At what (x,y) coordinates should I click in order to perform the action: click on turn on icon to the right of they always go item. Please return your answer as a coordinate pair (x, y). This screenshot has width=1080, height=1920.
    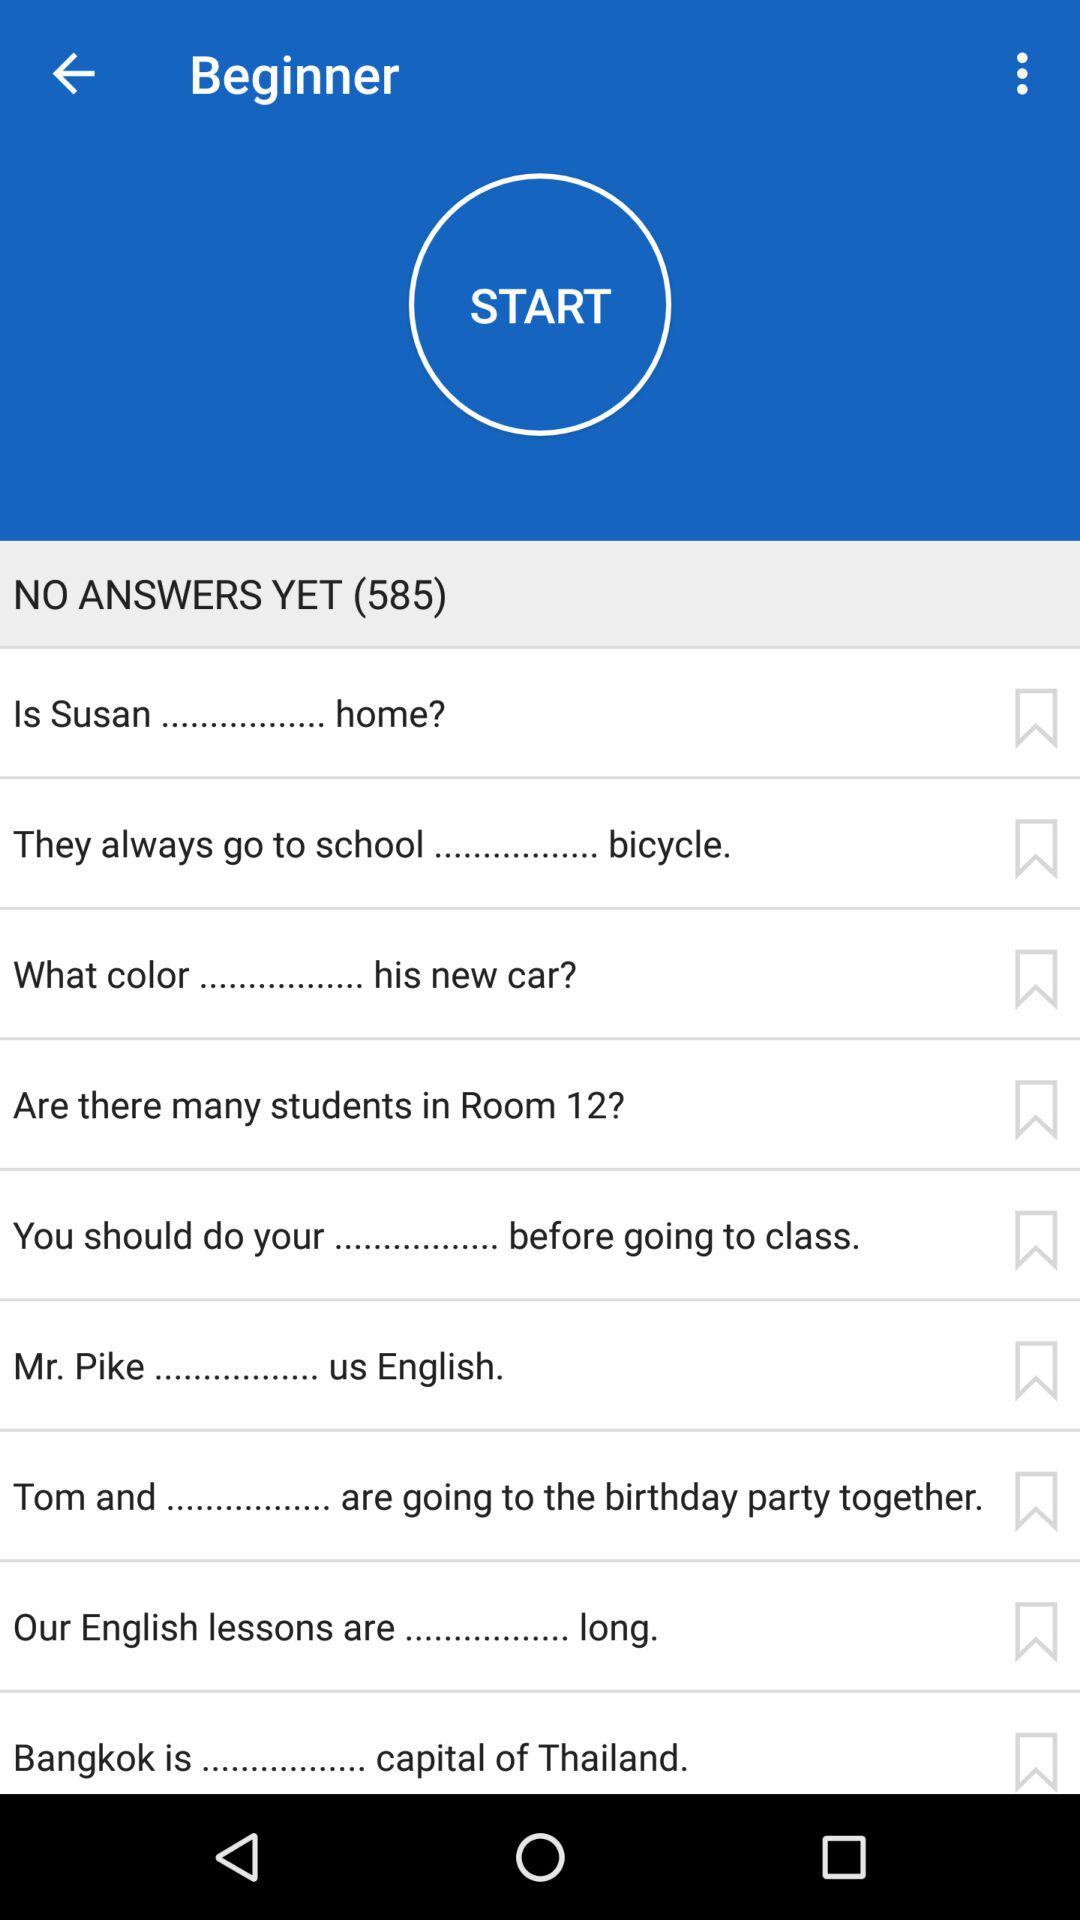
    Looking at the image, I should click on (1035, 849).